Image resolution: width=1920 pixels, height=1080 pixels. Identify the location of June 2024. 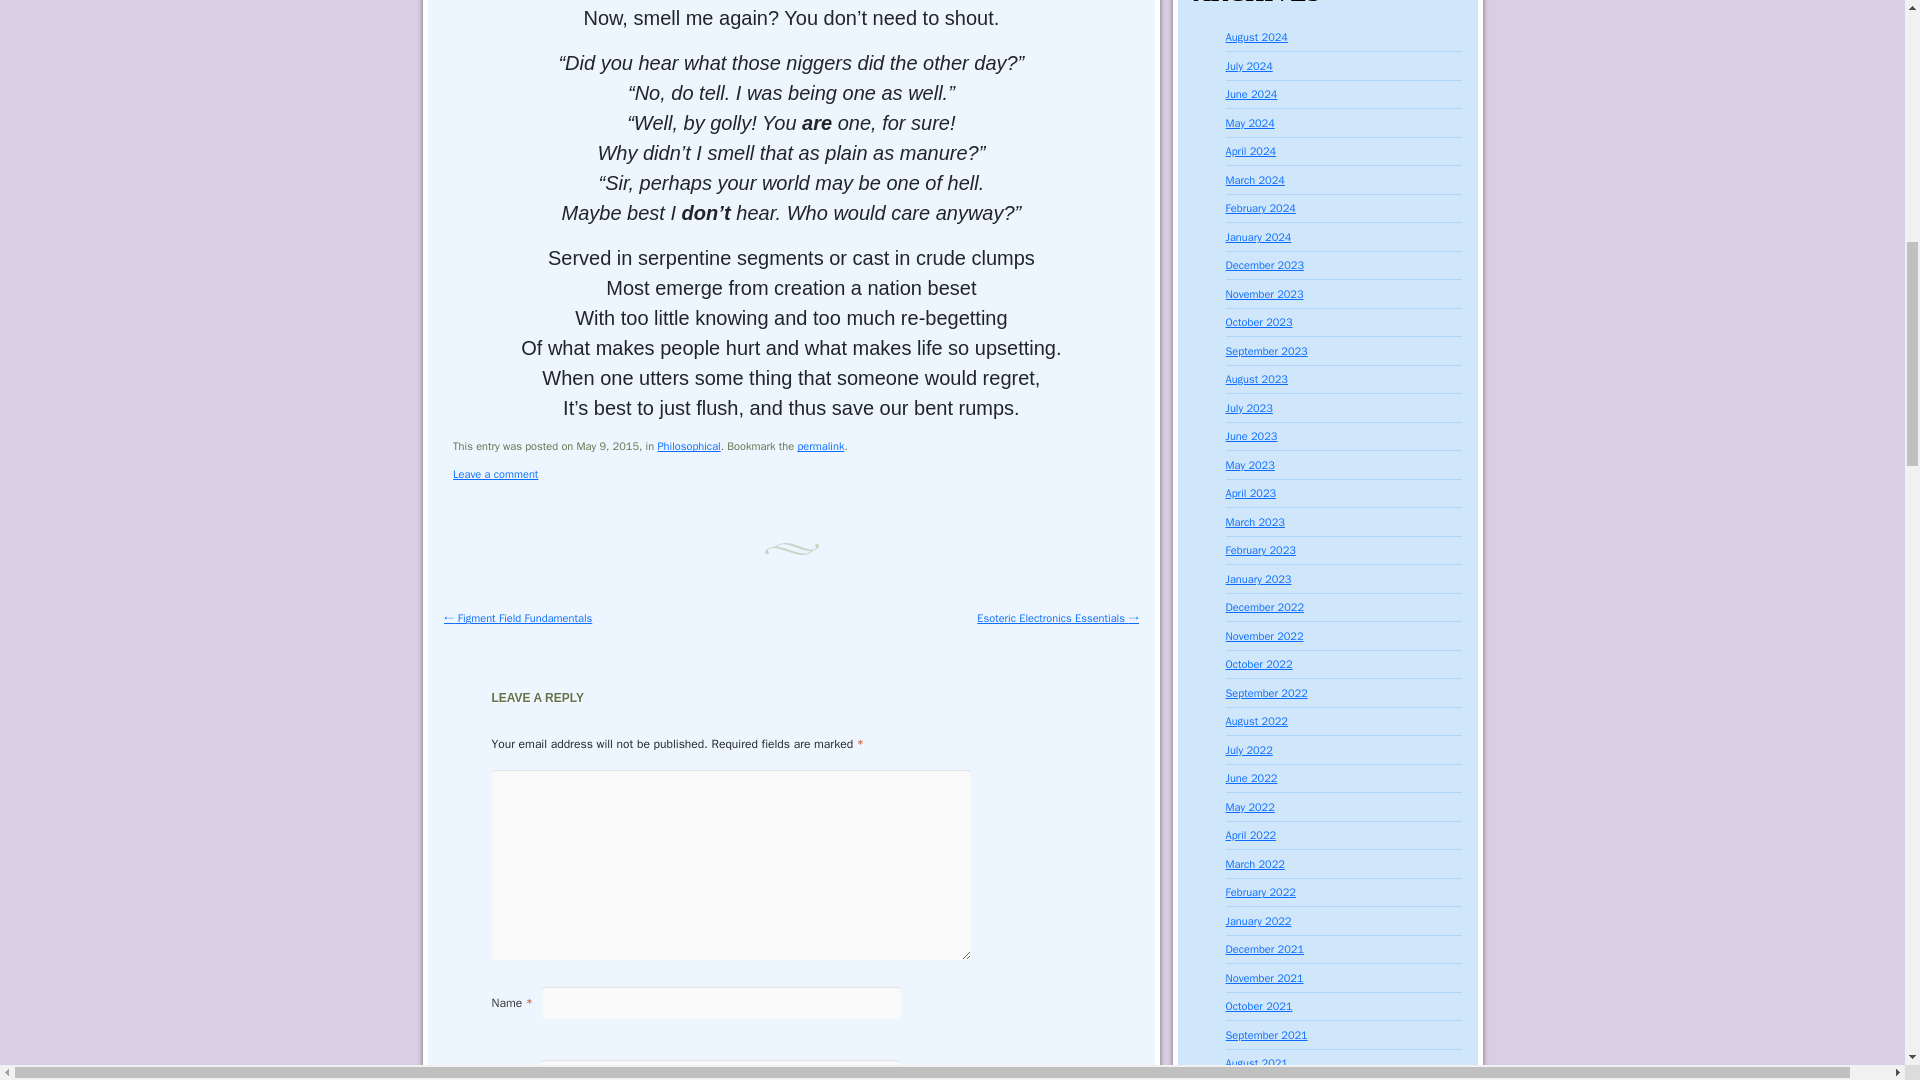
(1252, 94).